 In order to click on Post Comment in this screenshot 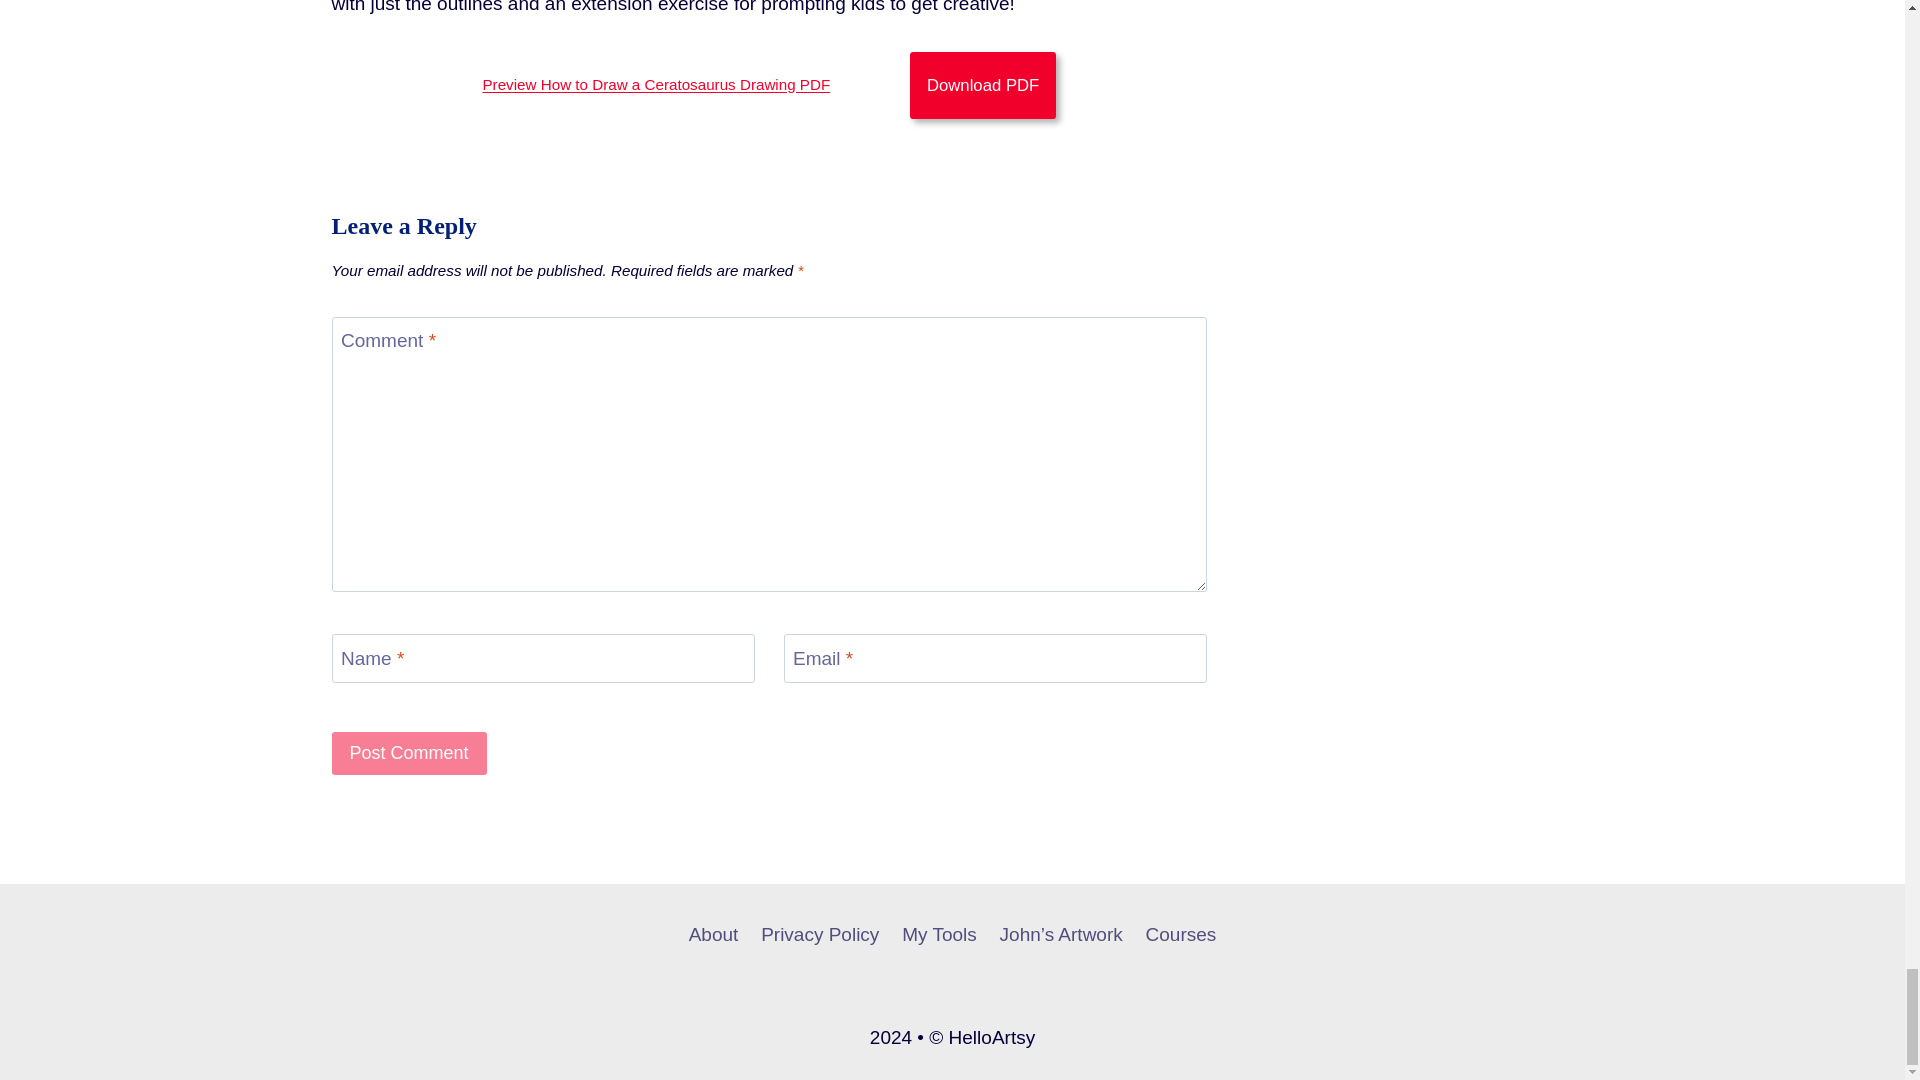, I will do `click(410, 754)`.